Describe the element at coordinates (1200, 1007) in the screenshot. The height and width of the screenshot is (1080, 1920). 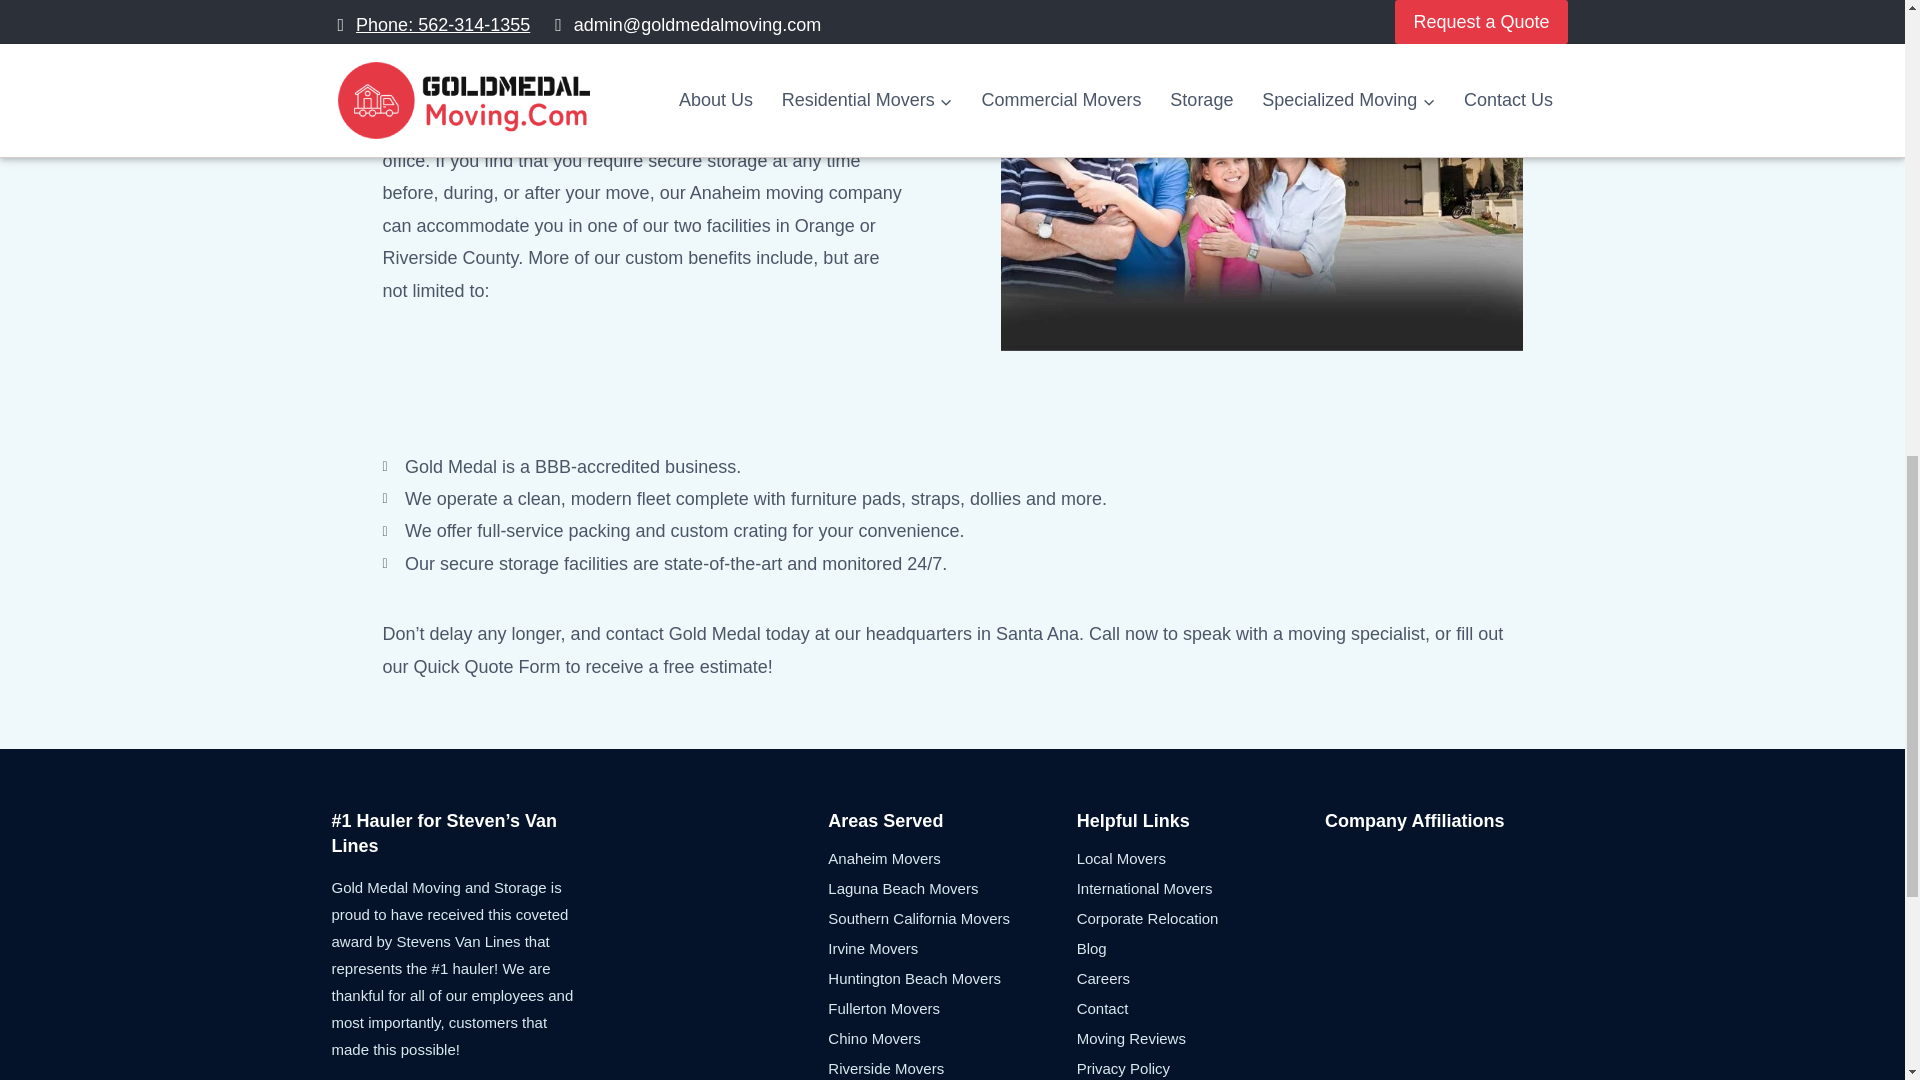
I see `Contact` at that location.